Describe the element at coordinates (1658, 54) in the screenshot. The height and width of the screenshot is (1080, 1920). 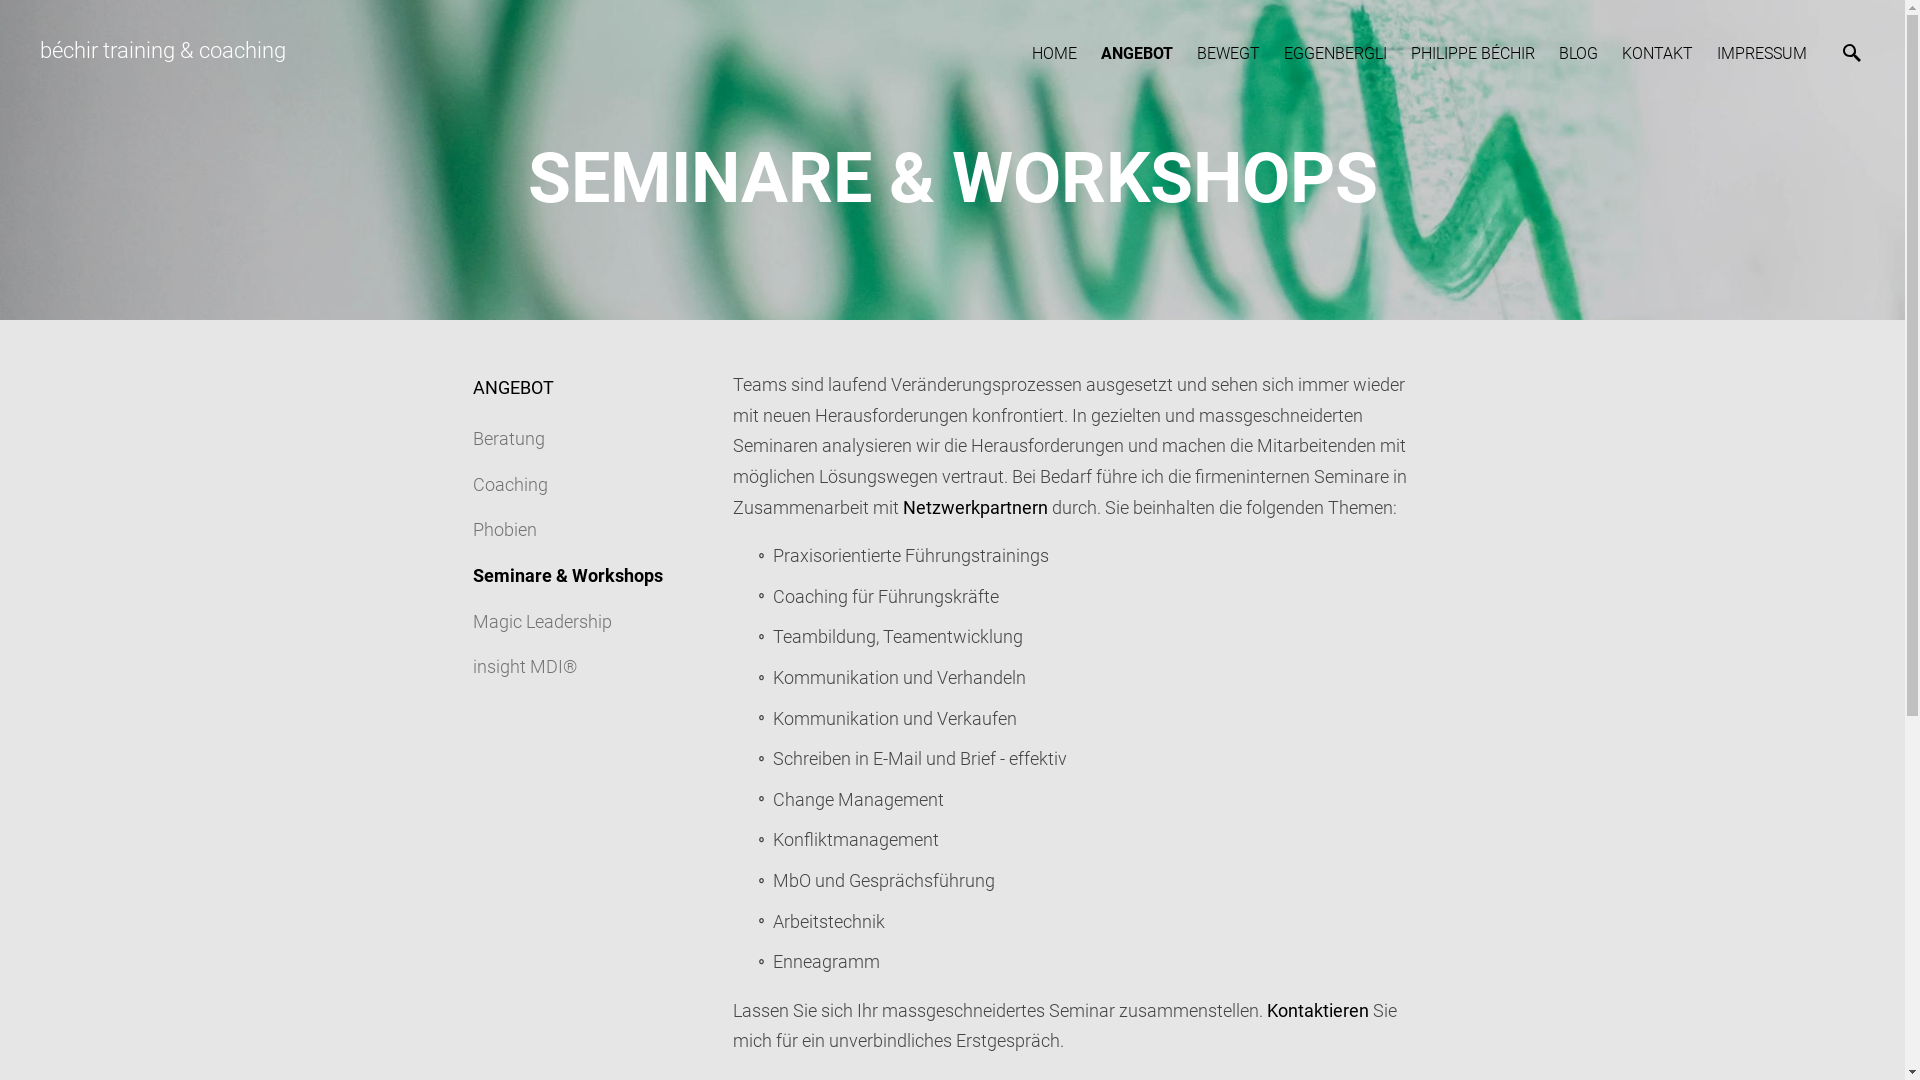
I see `KONTAKT` at that location.